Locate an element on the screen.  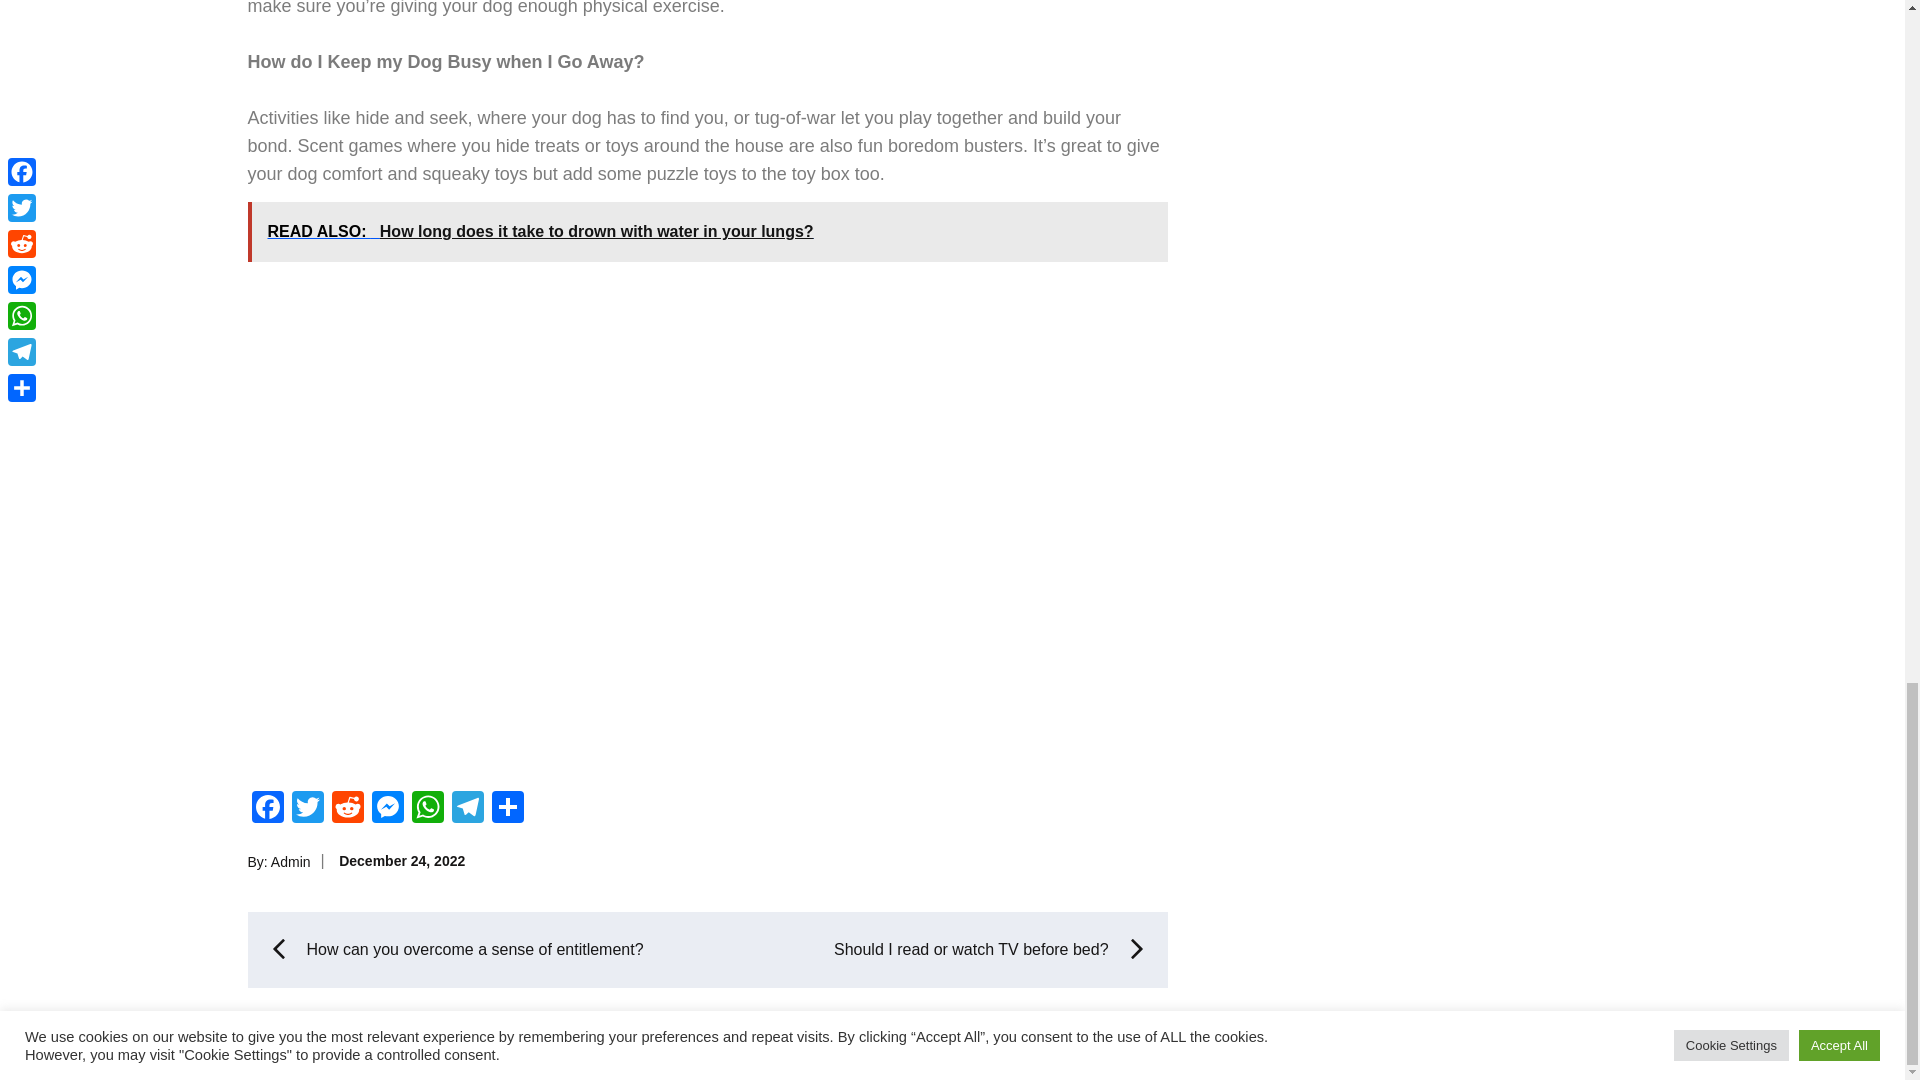
Telegram is located at coordinates (467, 809).